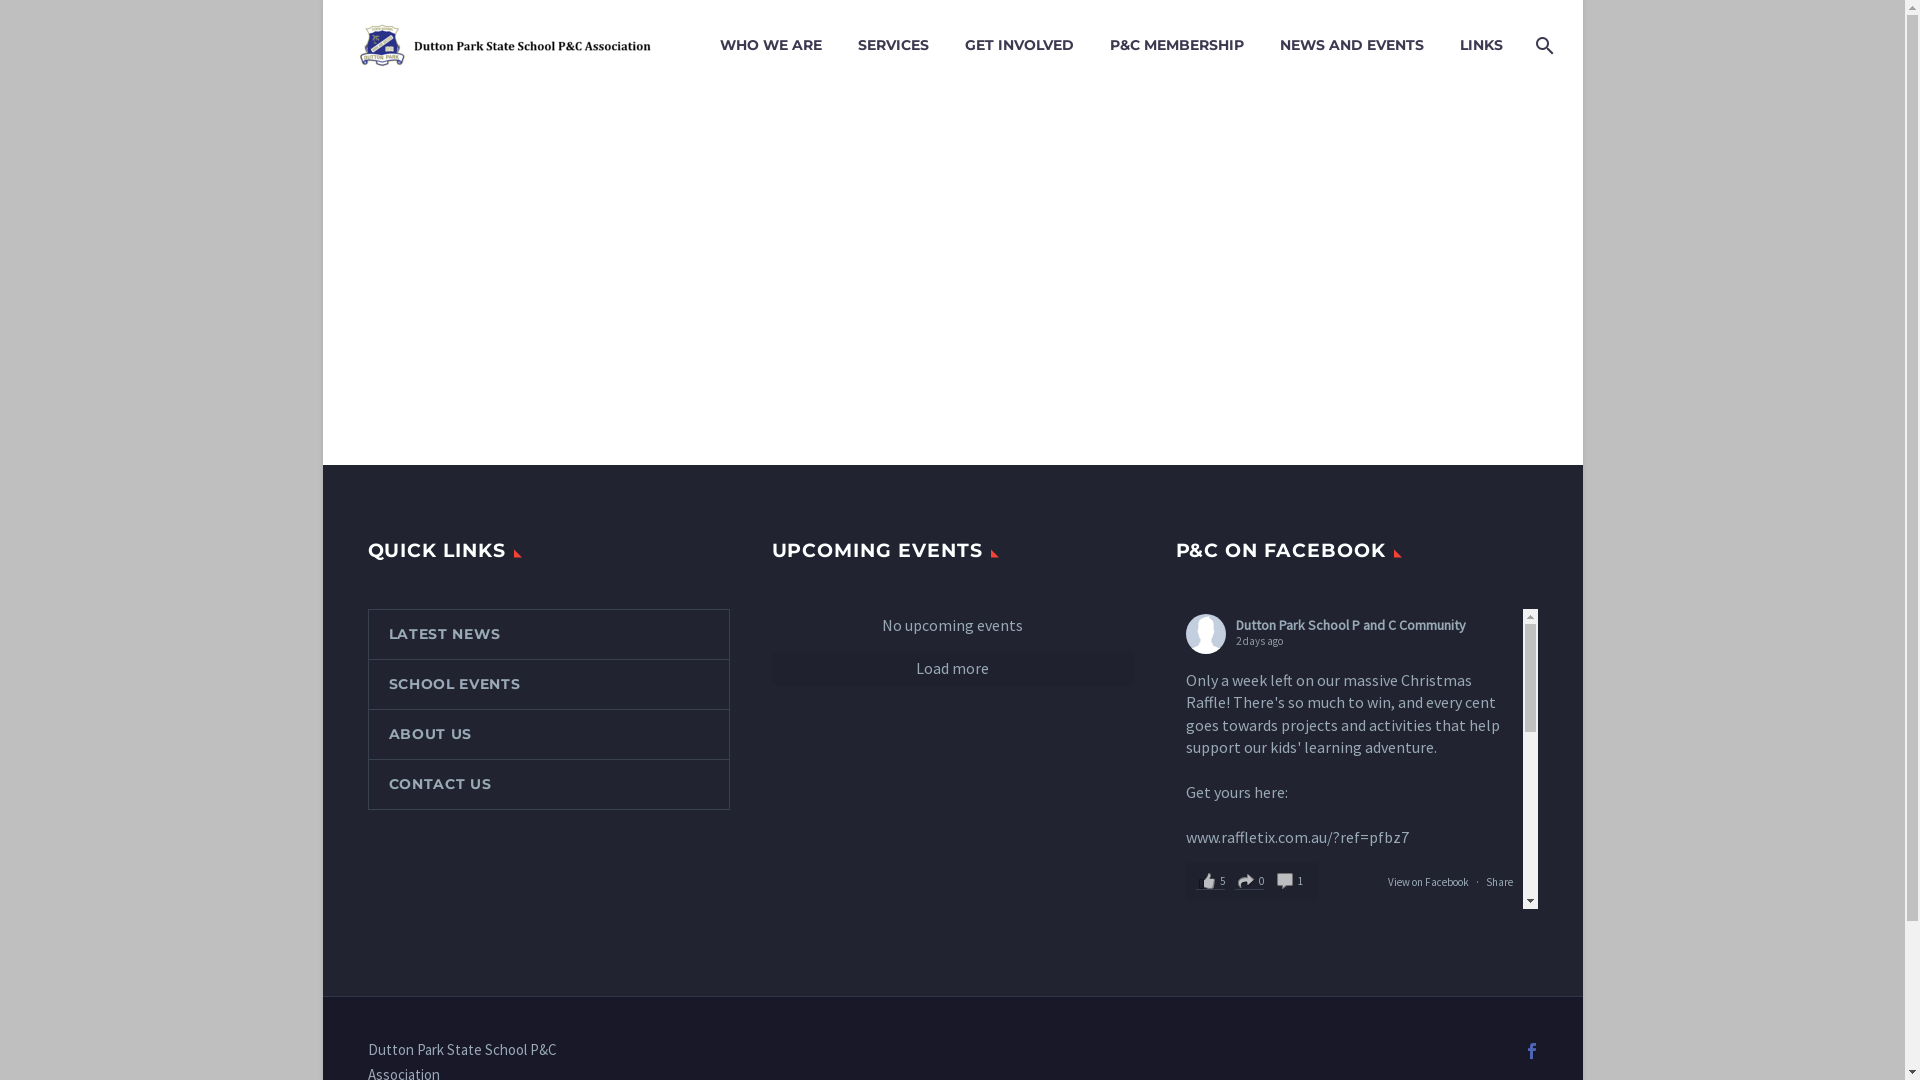 This screenshot has width=1920, height=1080. I want to click on Dutton Park School P and C Community, so click(1351, 625).